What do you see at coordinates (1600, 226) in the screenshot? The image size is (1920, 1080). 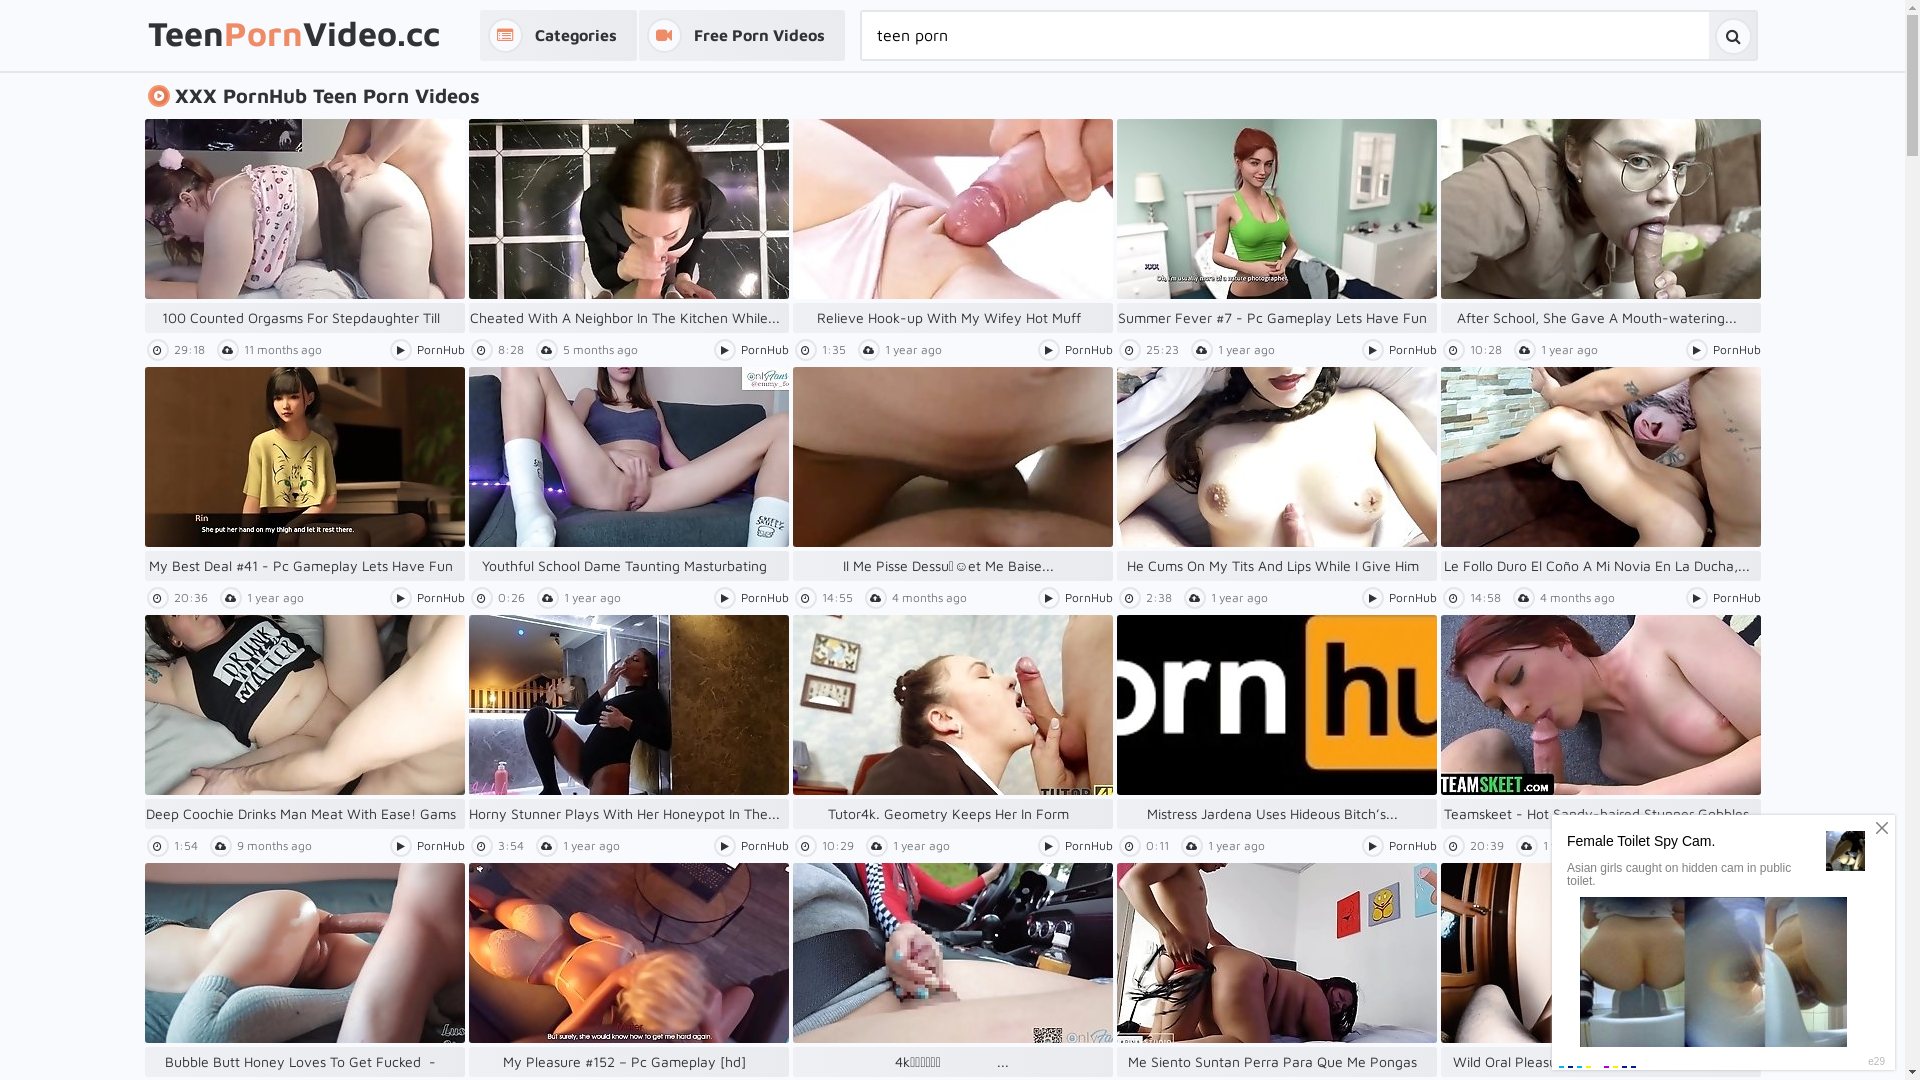 I see `After School, She Gave A Mouth-watering...` at bounding box center [1600, 226].